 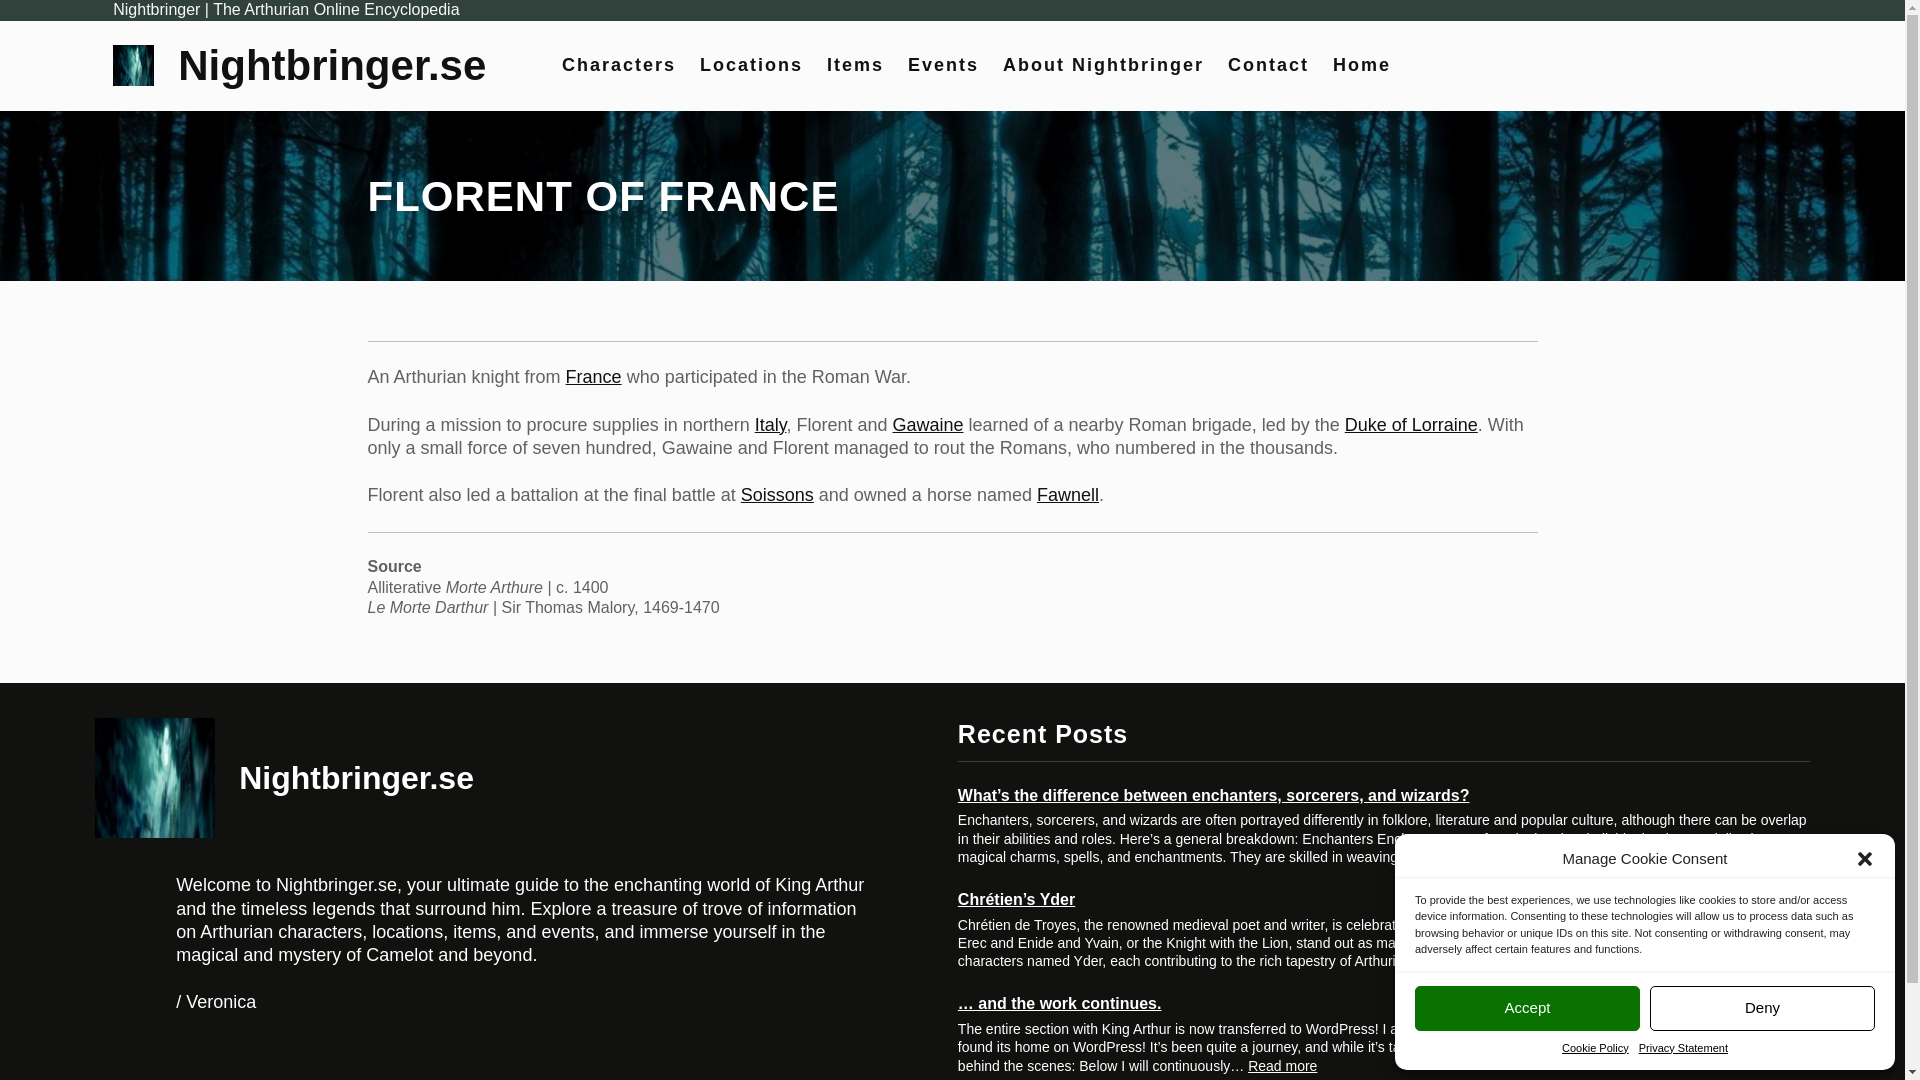 I want to click on Soissons, so click(x=778, y=494).